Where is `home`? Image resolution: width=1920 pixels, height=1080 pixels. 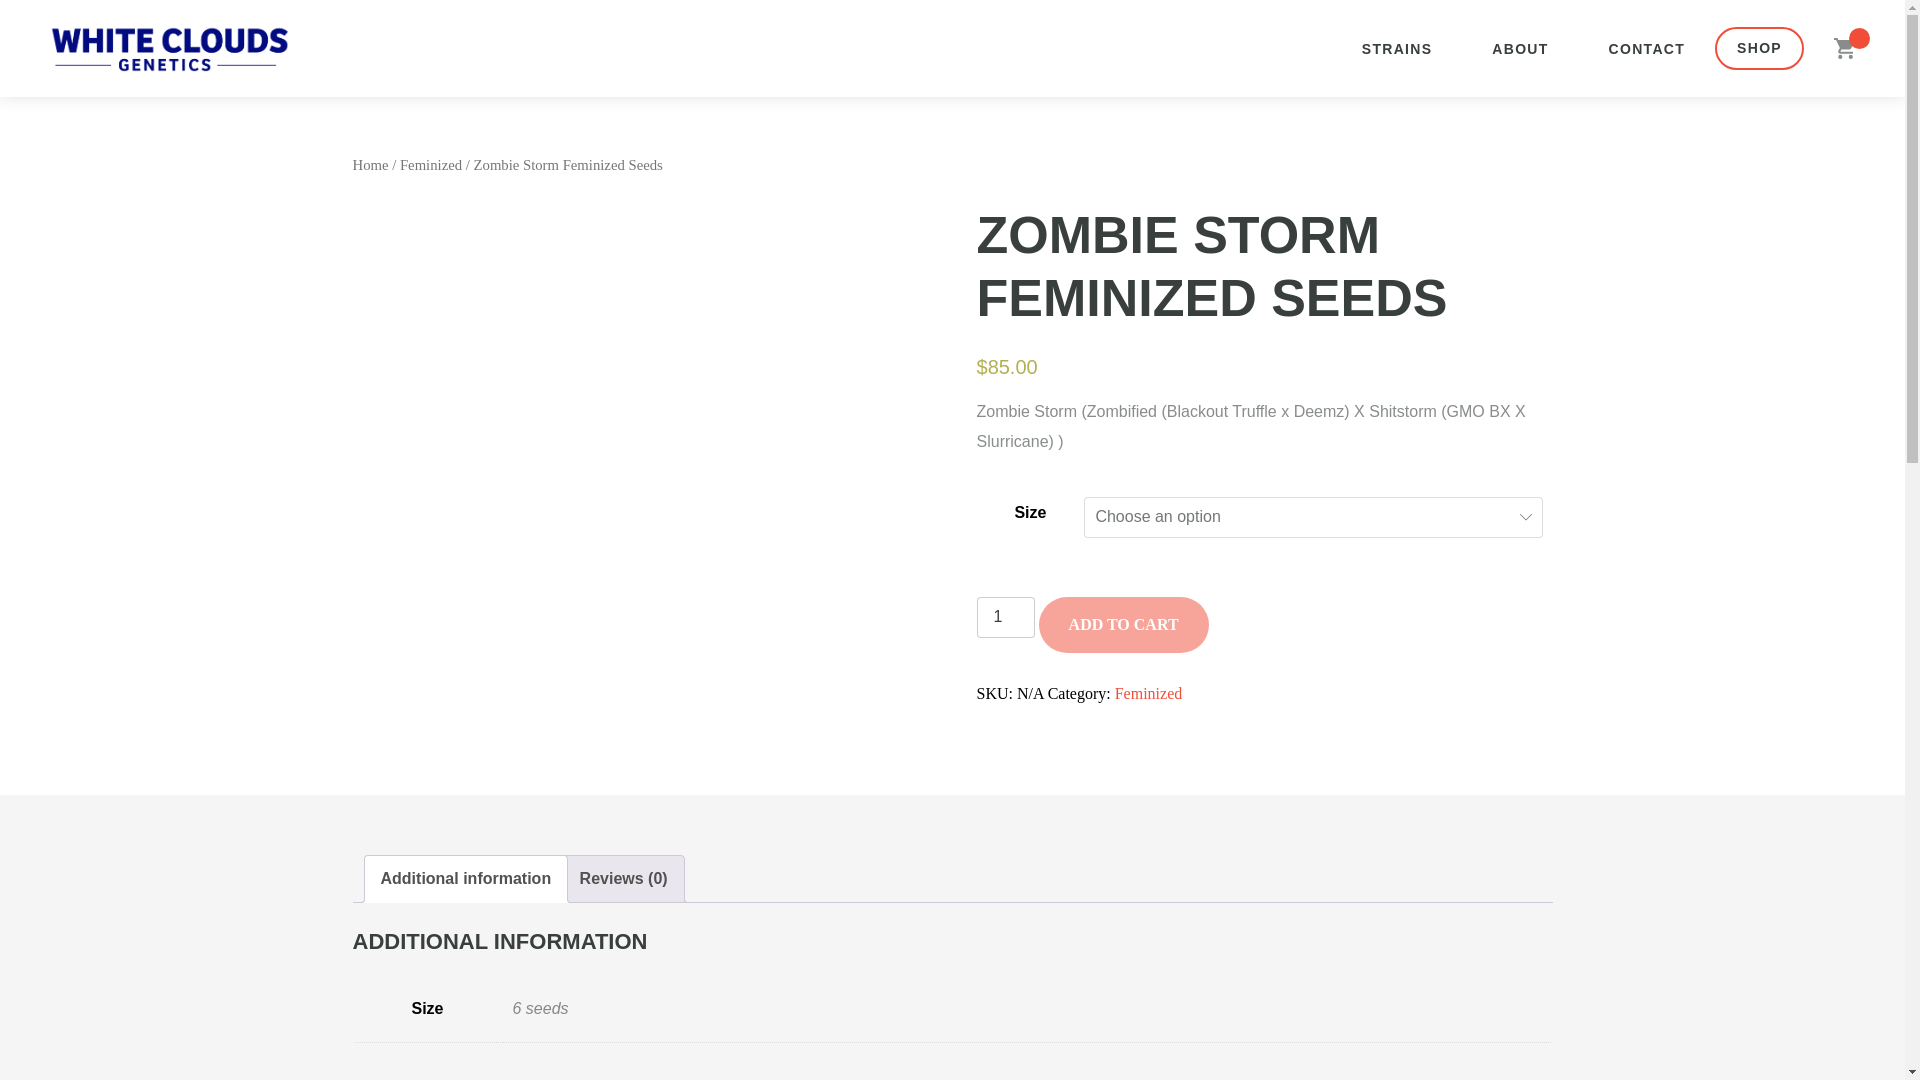
home is located at coordinates (169, 48).